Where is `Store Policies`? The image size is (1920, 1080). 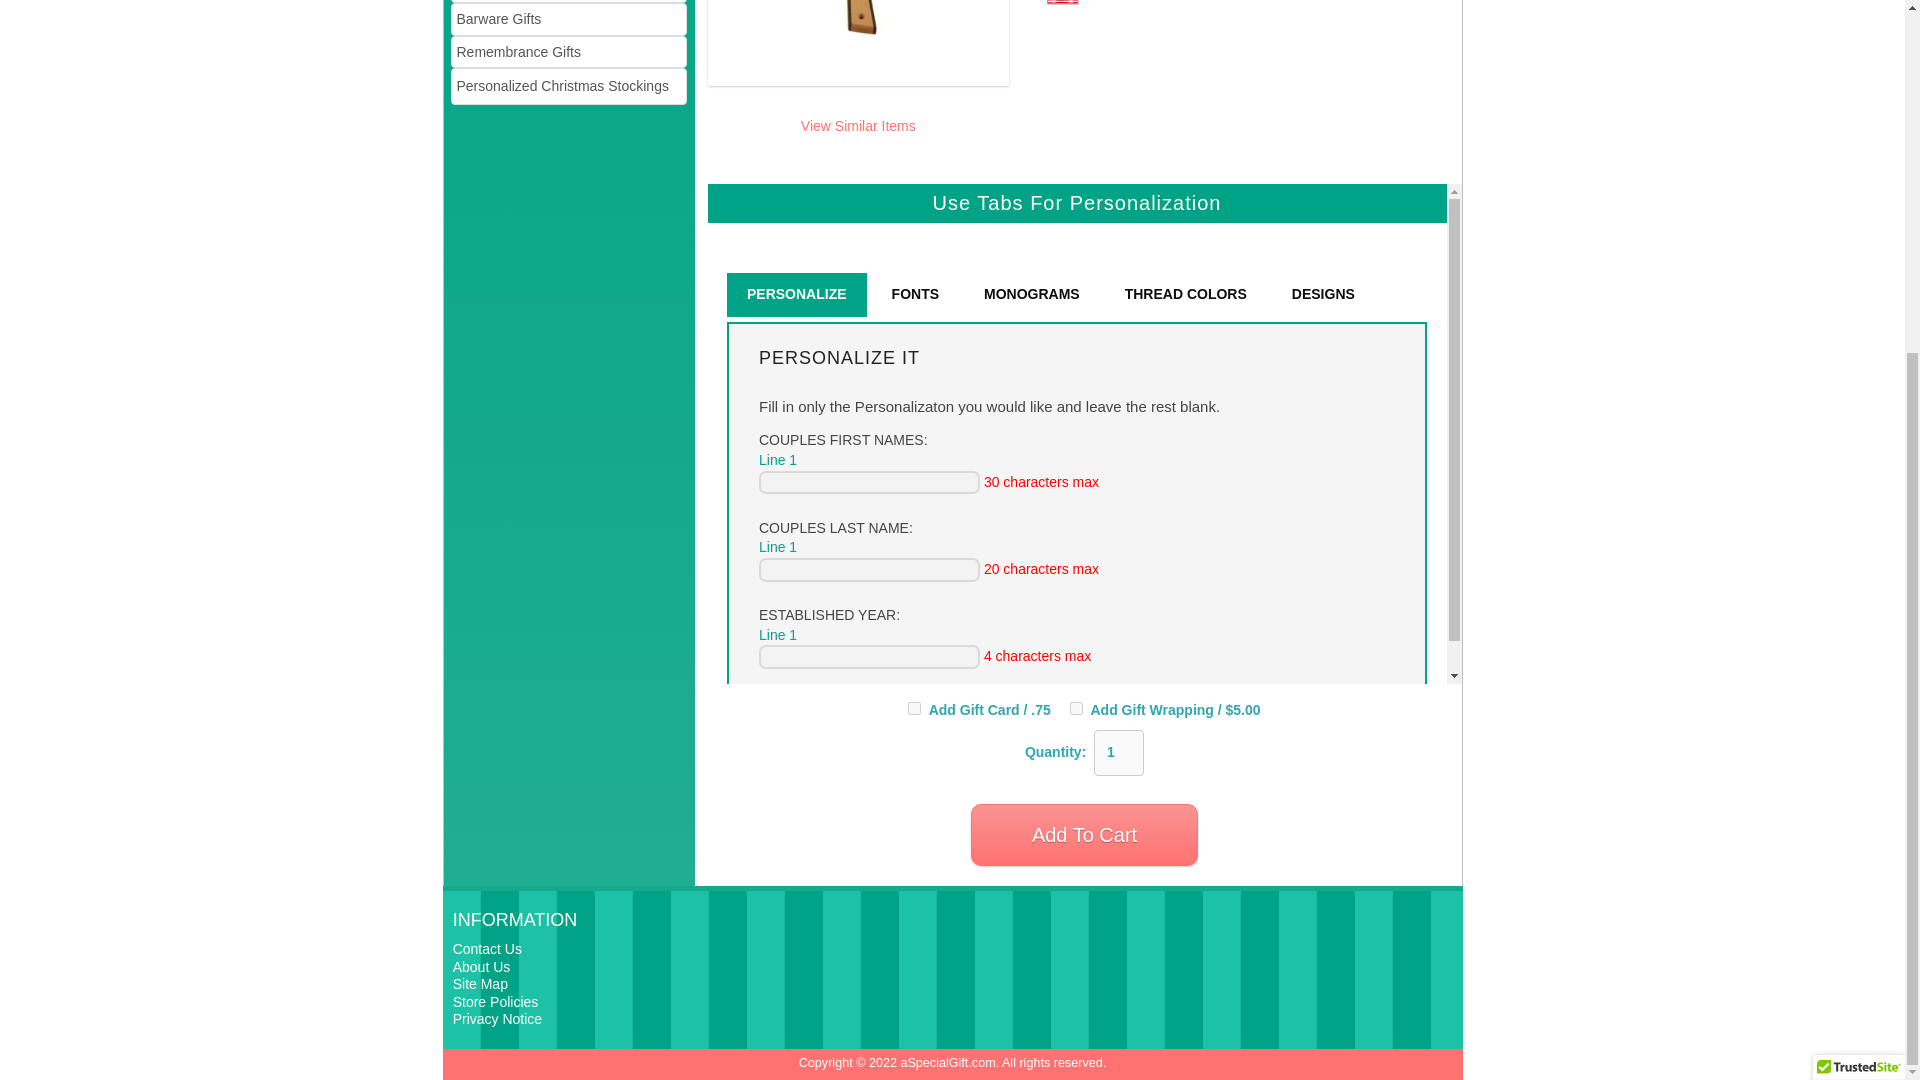 Store Policies is located at coordinates (496, 1001).